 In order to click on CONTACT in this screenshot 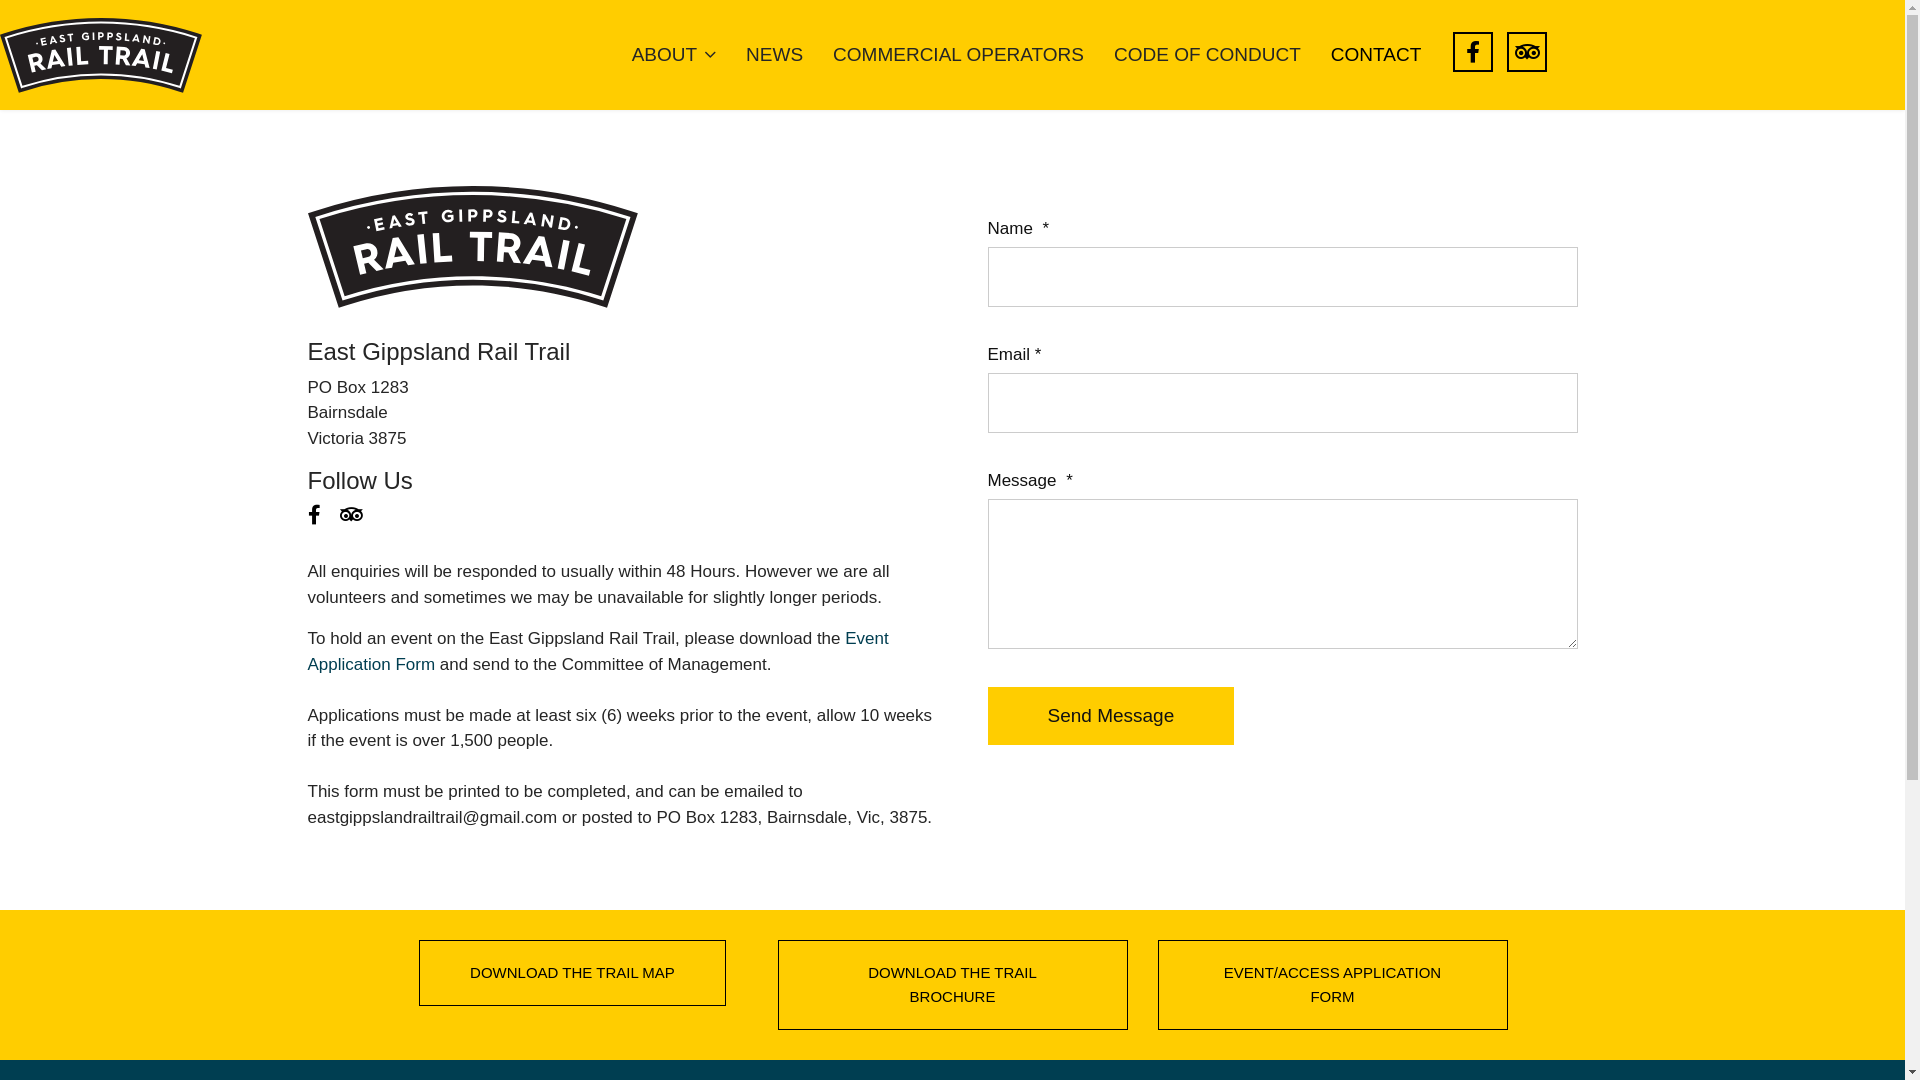, I will do `click(1376, 55)`.